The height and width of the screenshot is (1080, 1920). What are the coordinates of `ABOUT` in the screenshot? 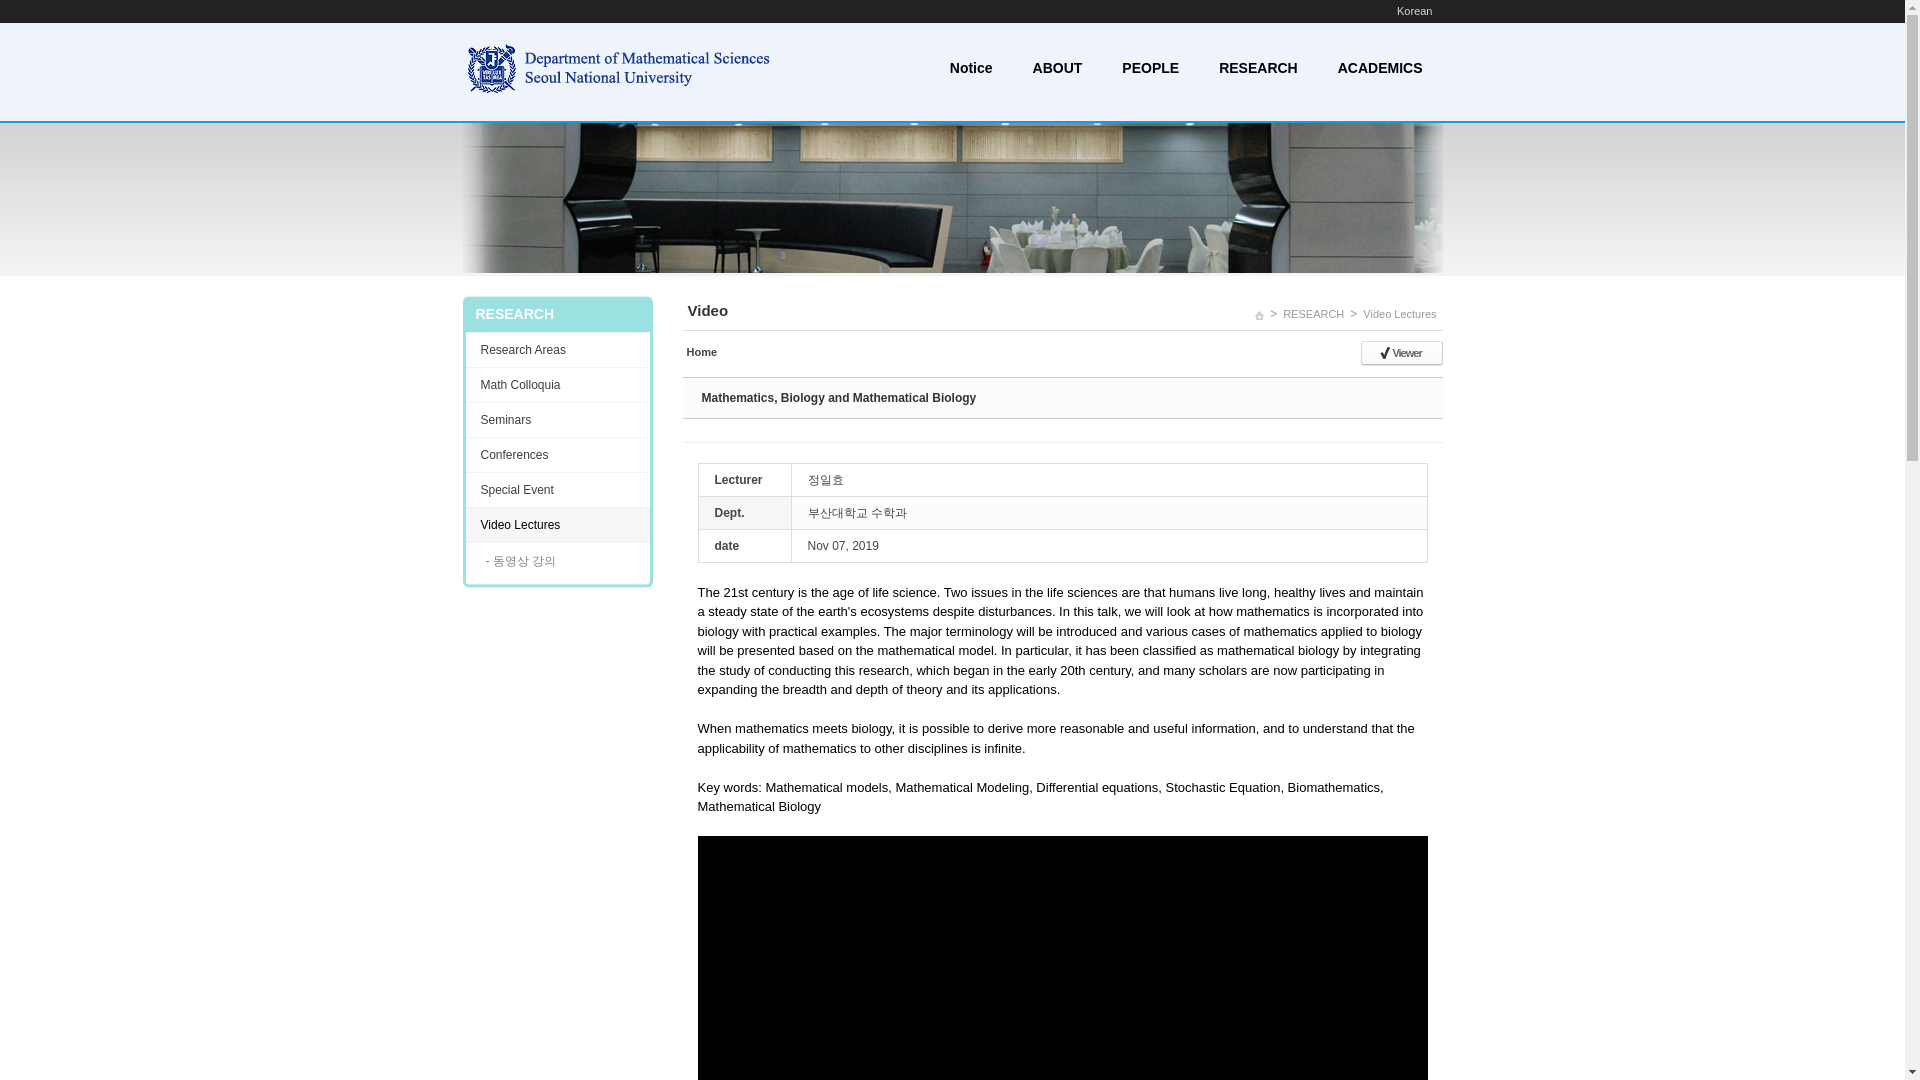 It's located at (1058, 70).